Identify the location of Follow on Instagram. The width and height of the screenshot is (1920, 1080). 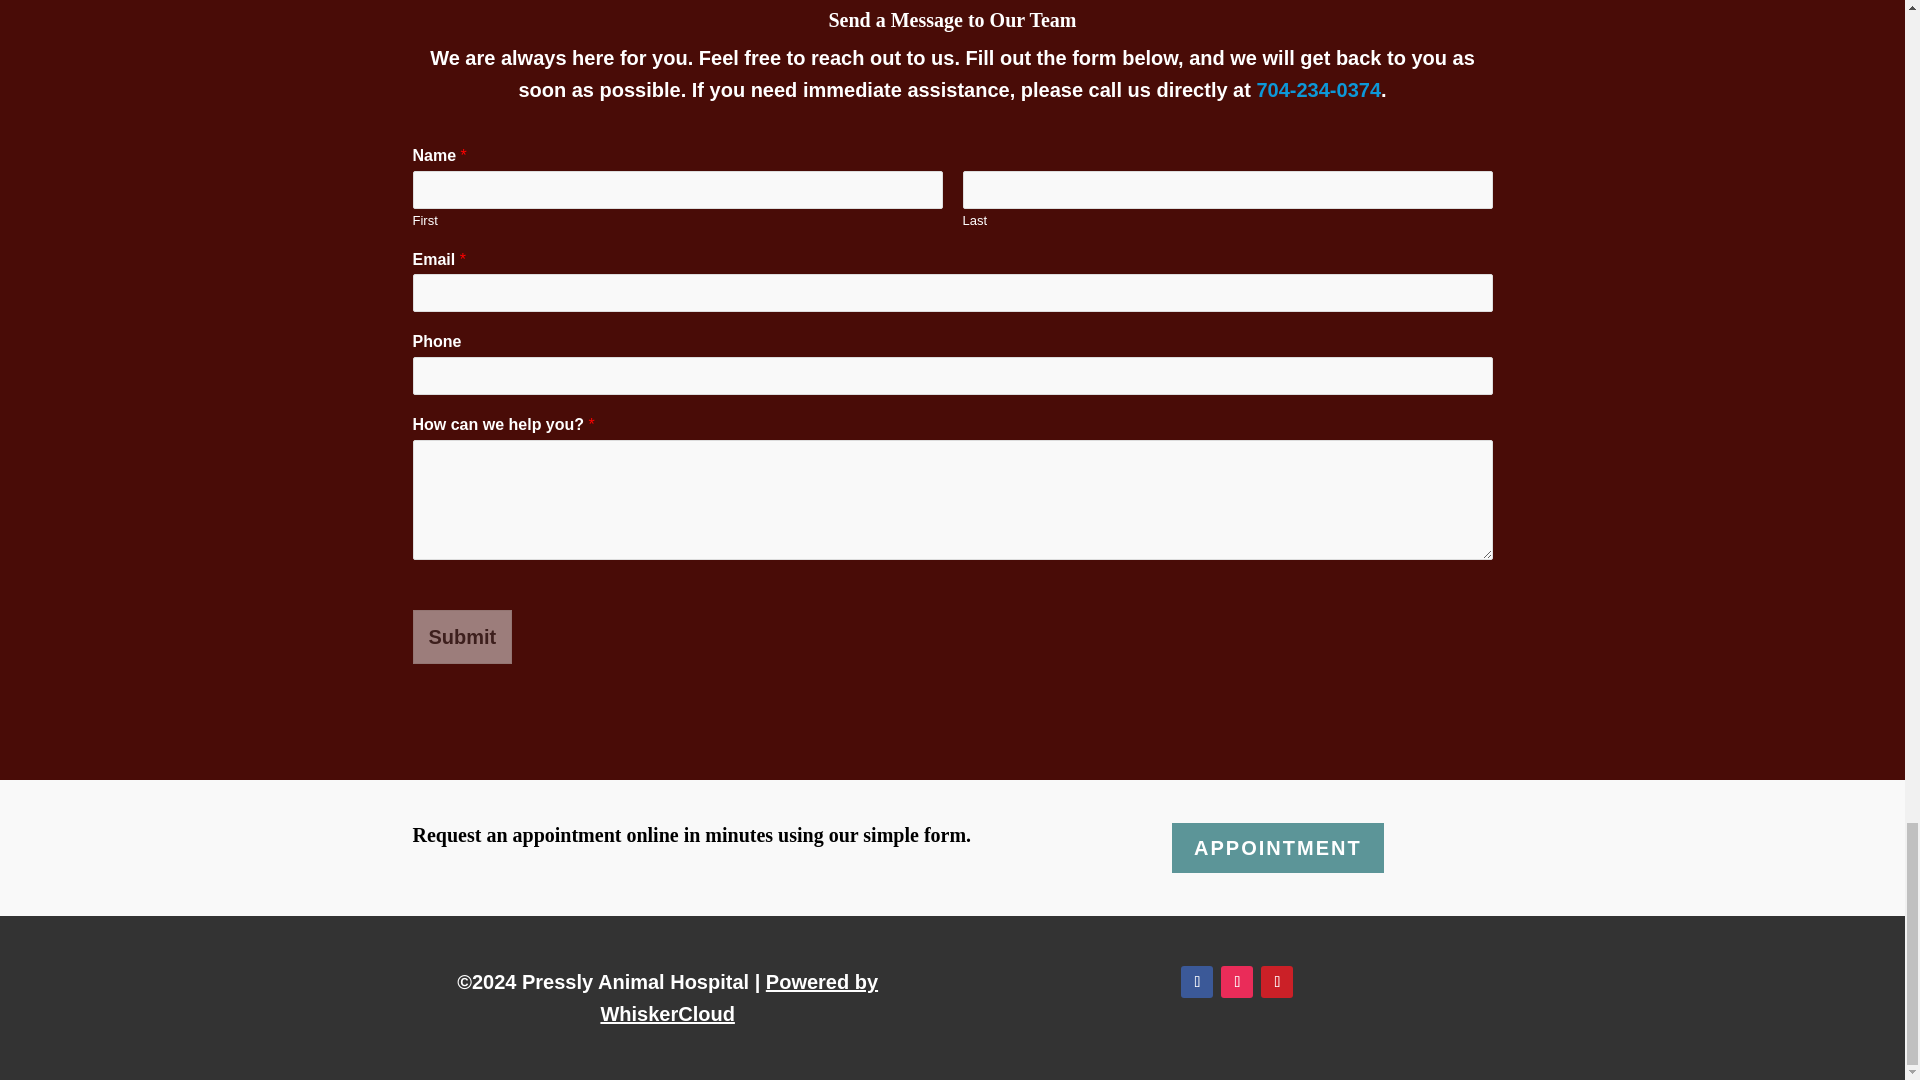
(1237, 981).